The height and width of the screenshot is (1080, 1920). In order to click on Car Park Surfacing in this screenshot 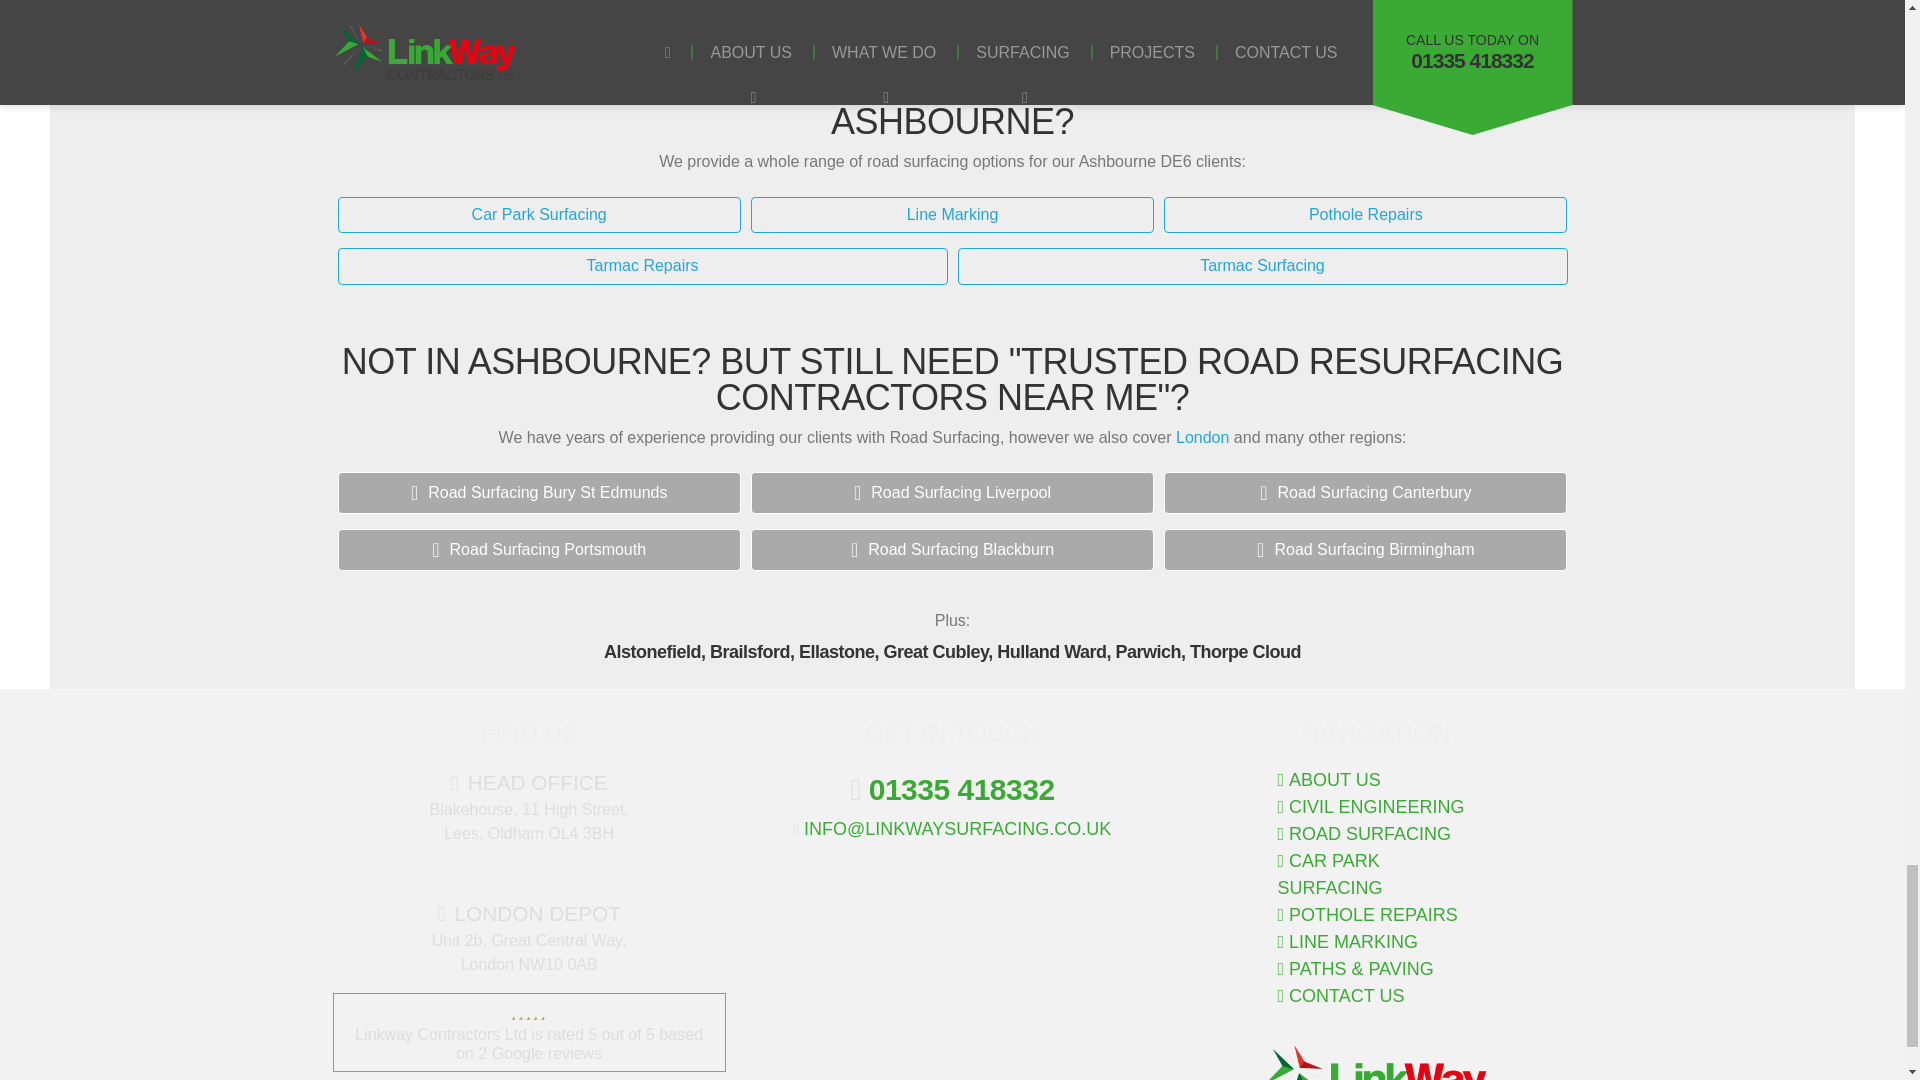, I will do `click(539, 215)`.